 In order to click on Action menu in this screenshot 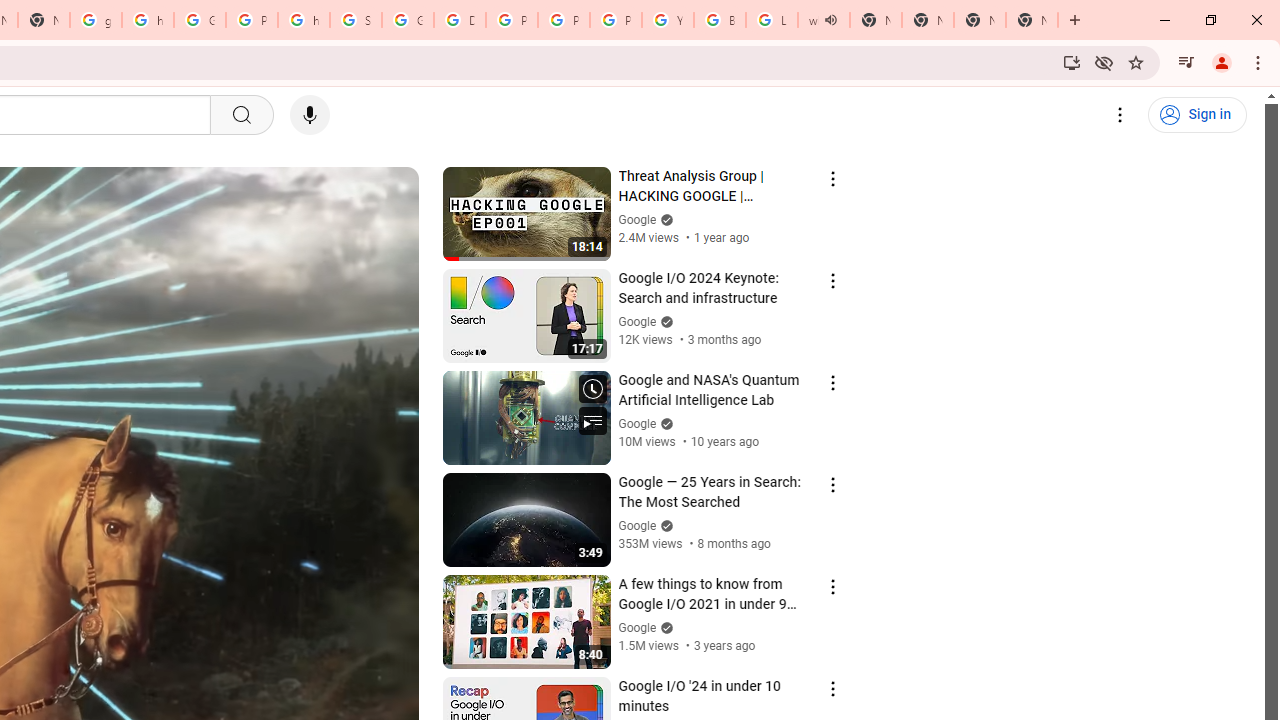, I will do `click(832, 688)`.